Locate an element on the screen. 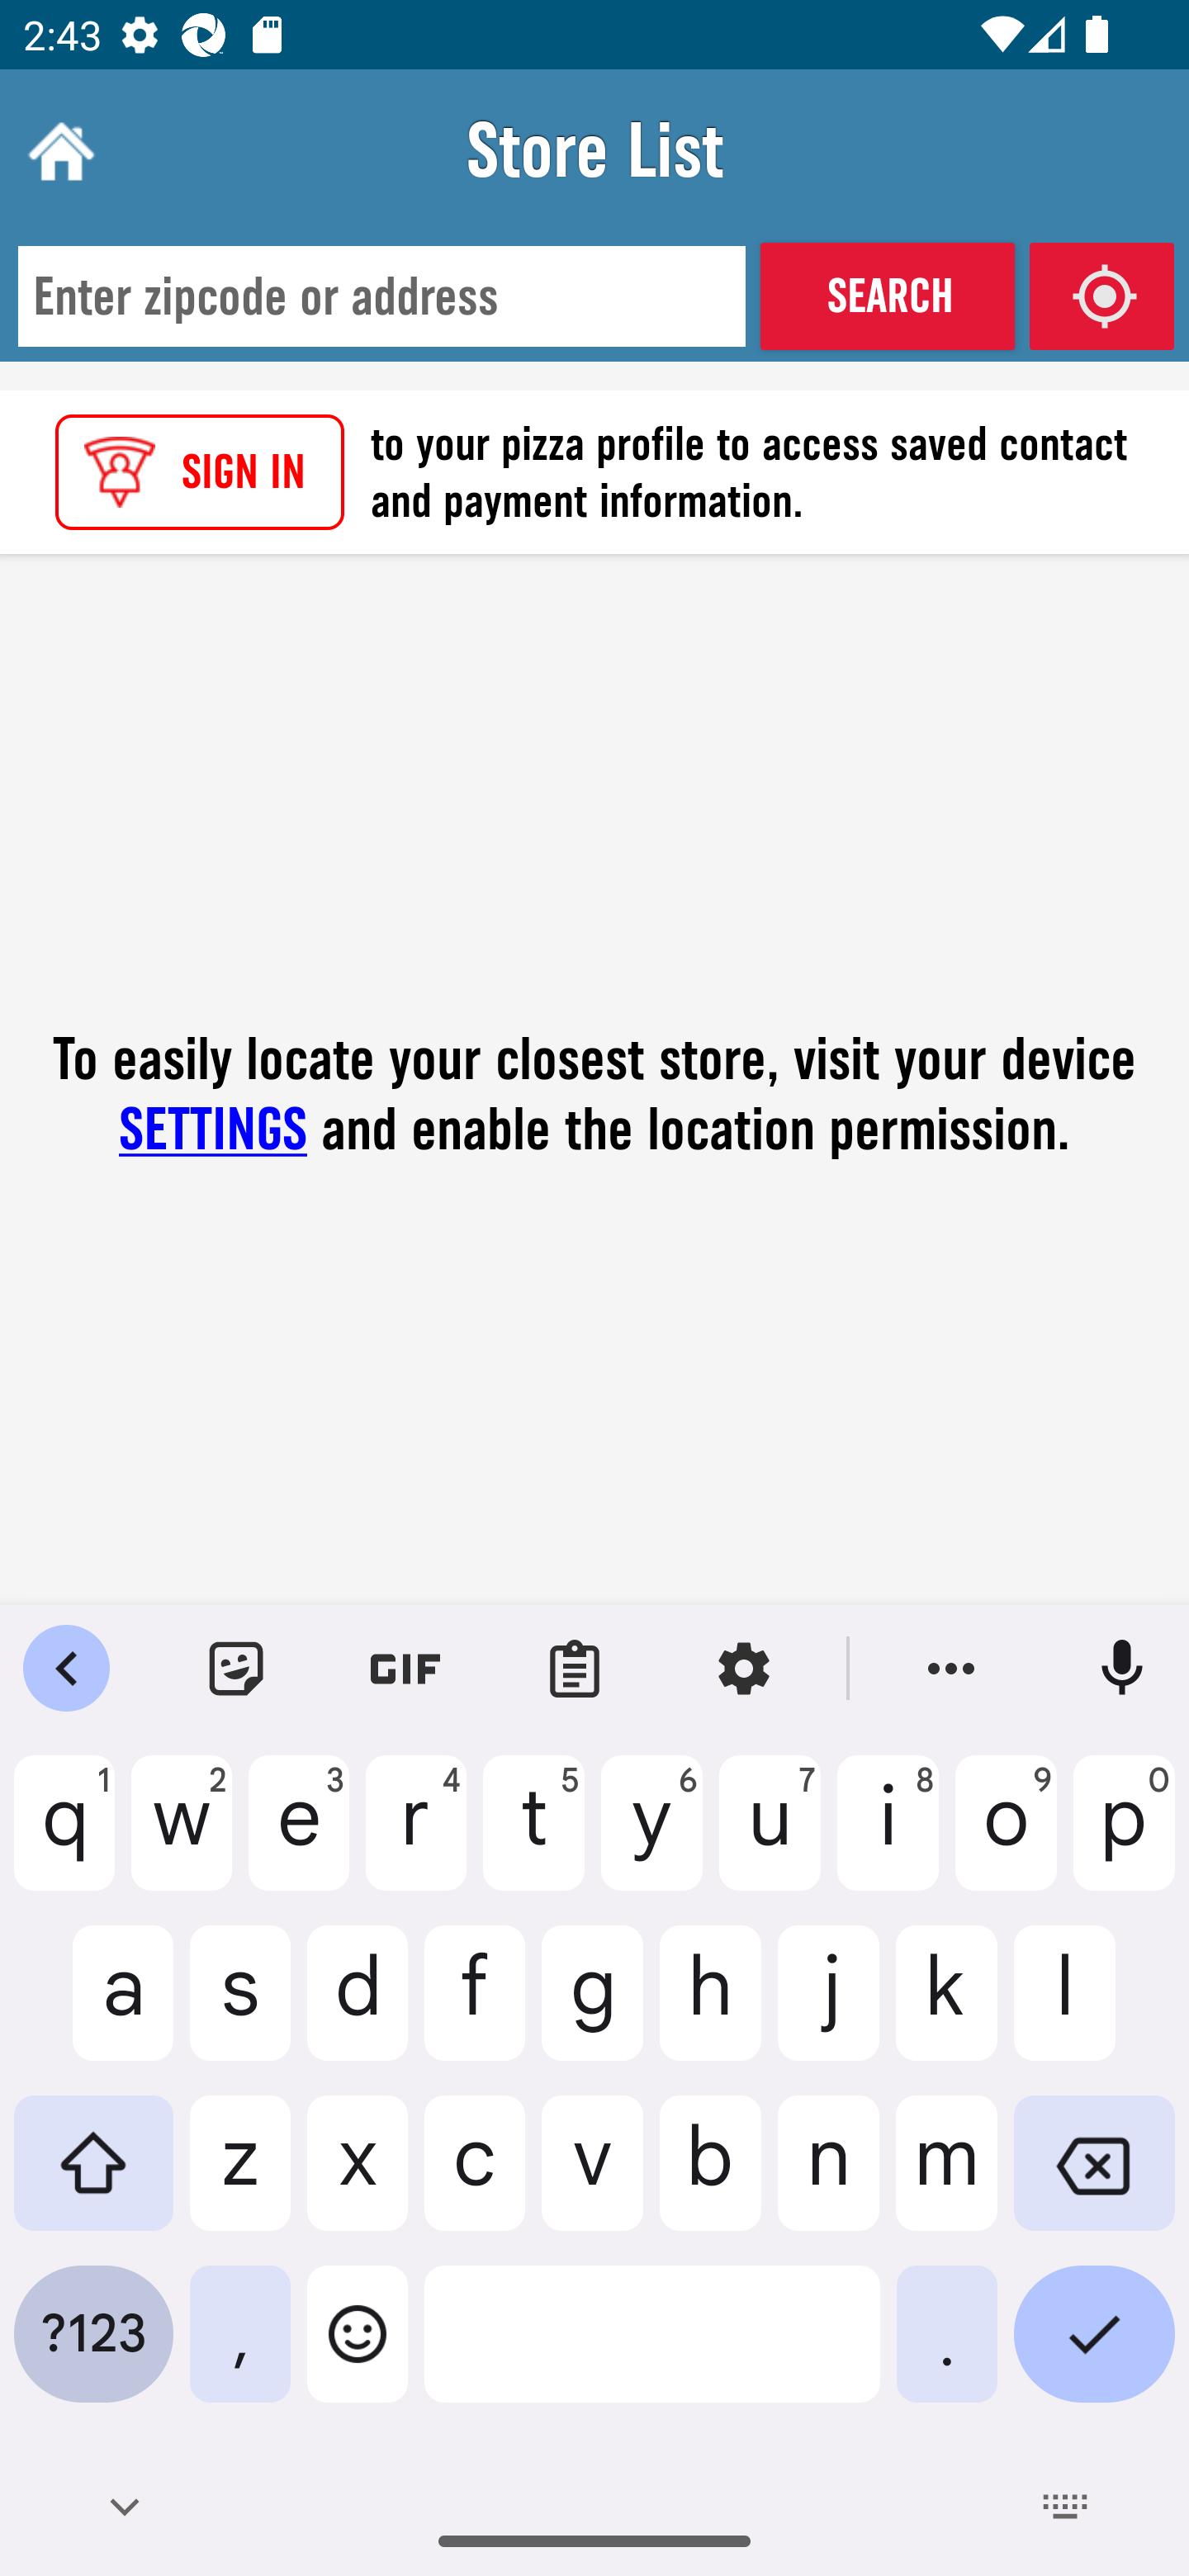 Image resolution: width=1189 pixels, height=2576 pixels. Enter zipcode or address is located at coordinates (381, 297).